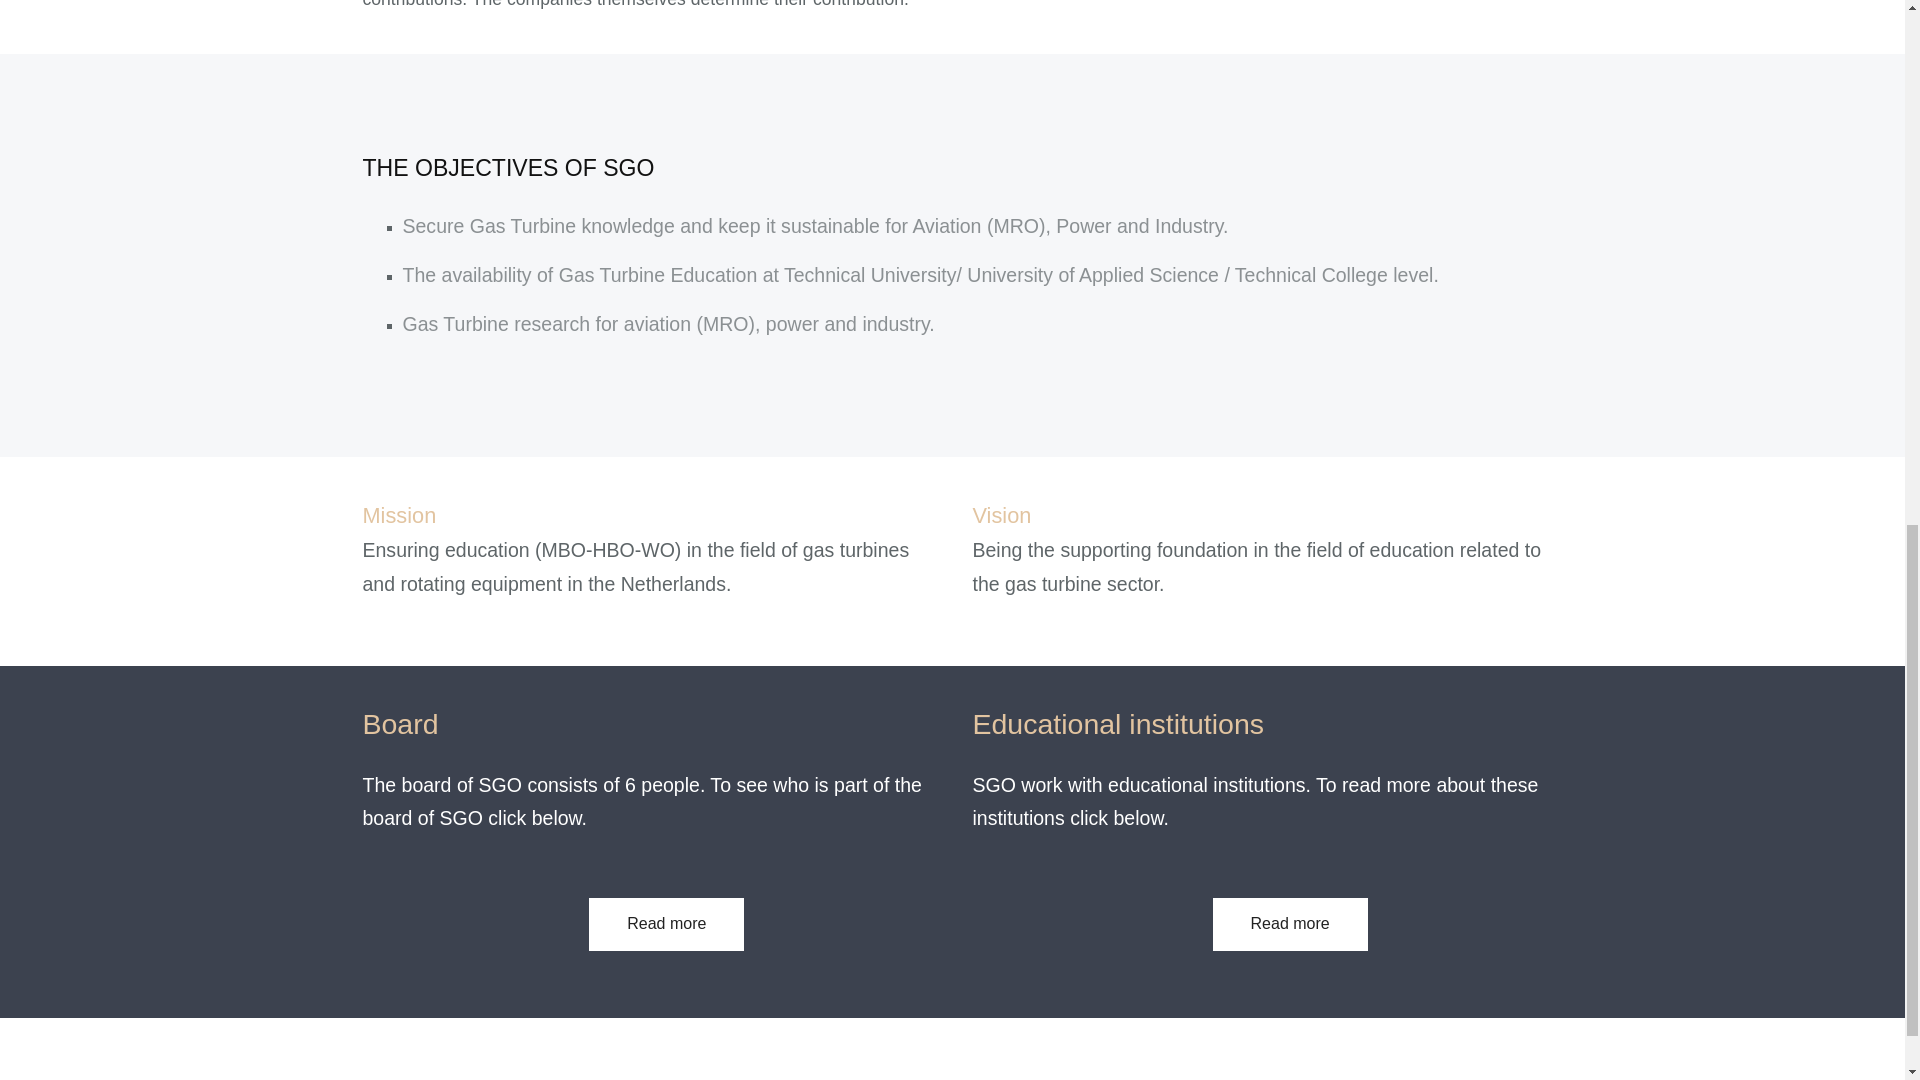  Describe the element at coordinates (666, 924) in the screenshot. I see `Read more` at that location.